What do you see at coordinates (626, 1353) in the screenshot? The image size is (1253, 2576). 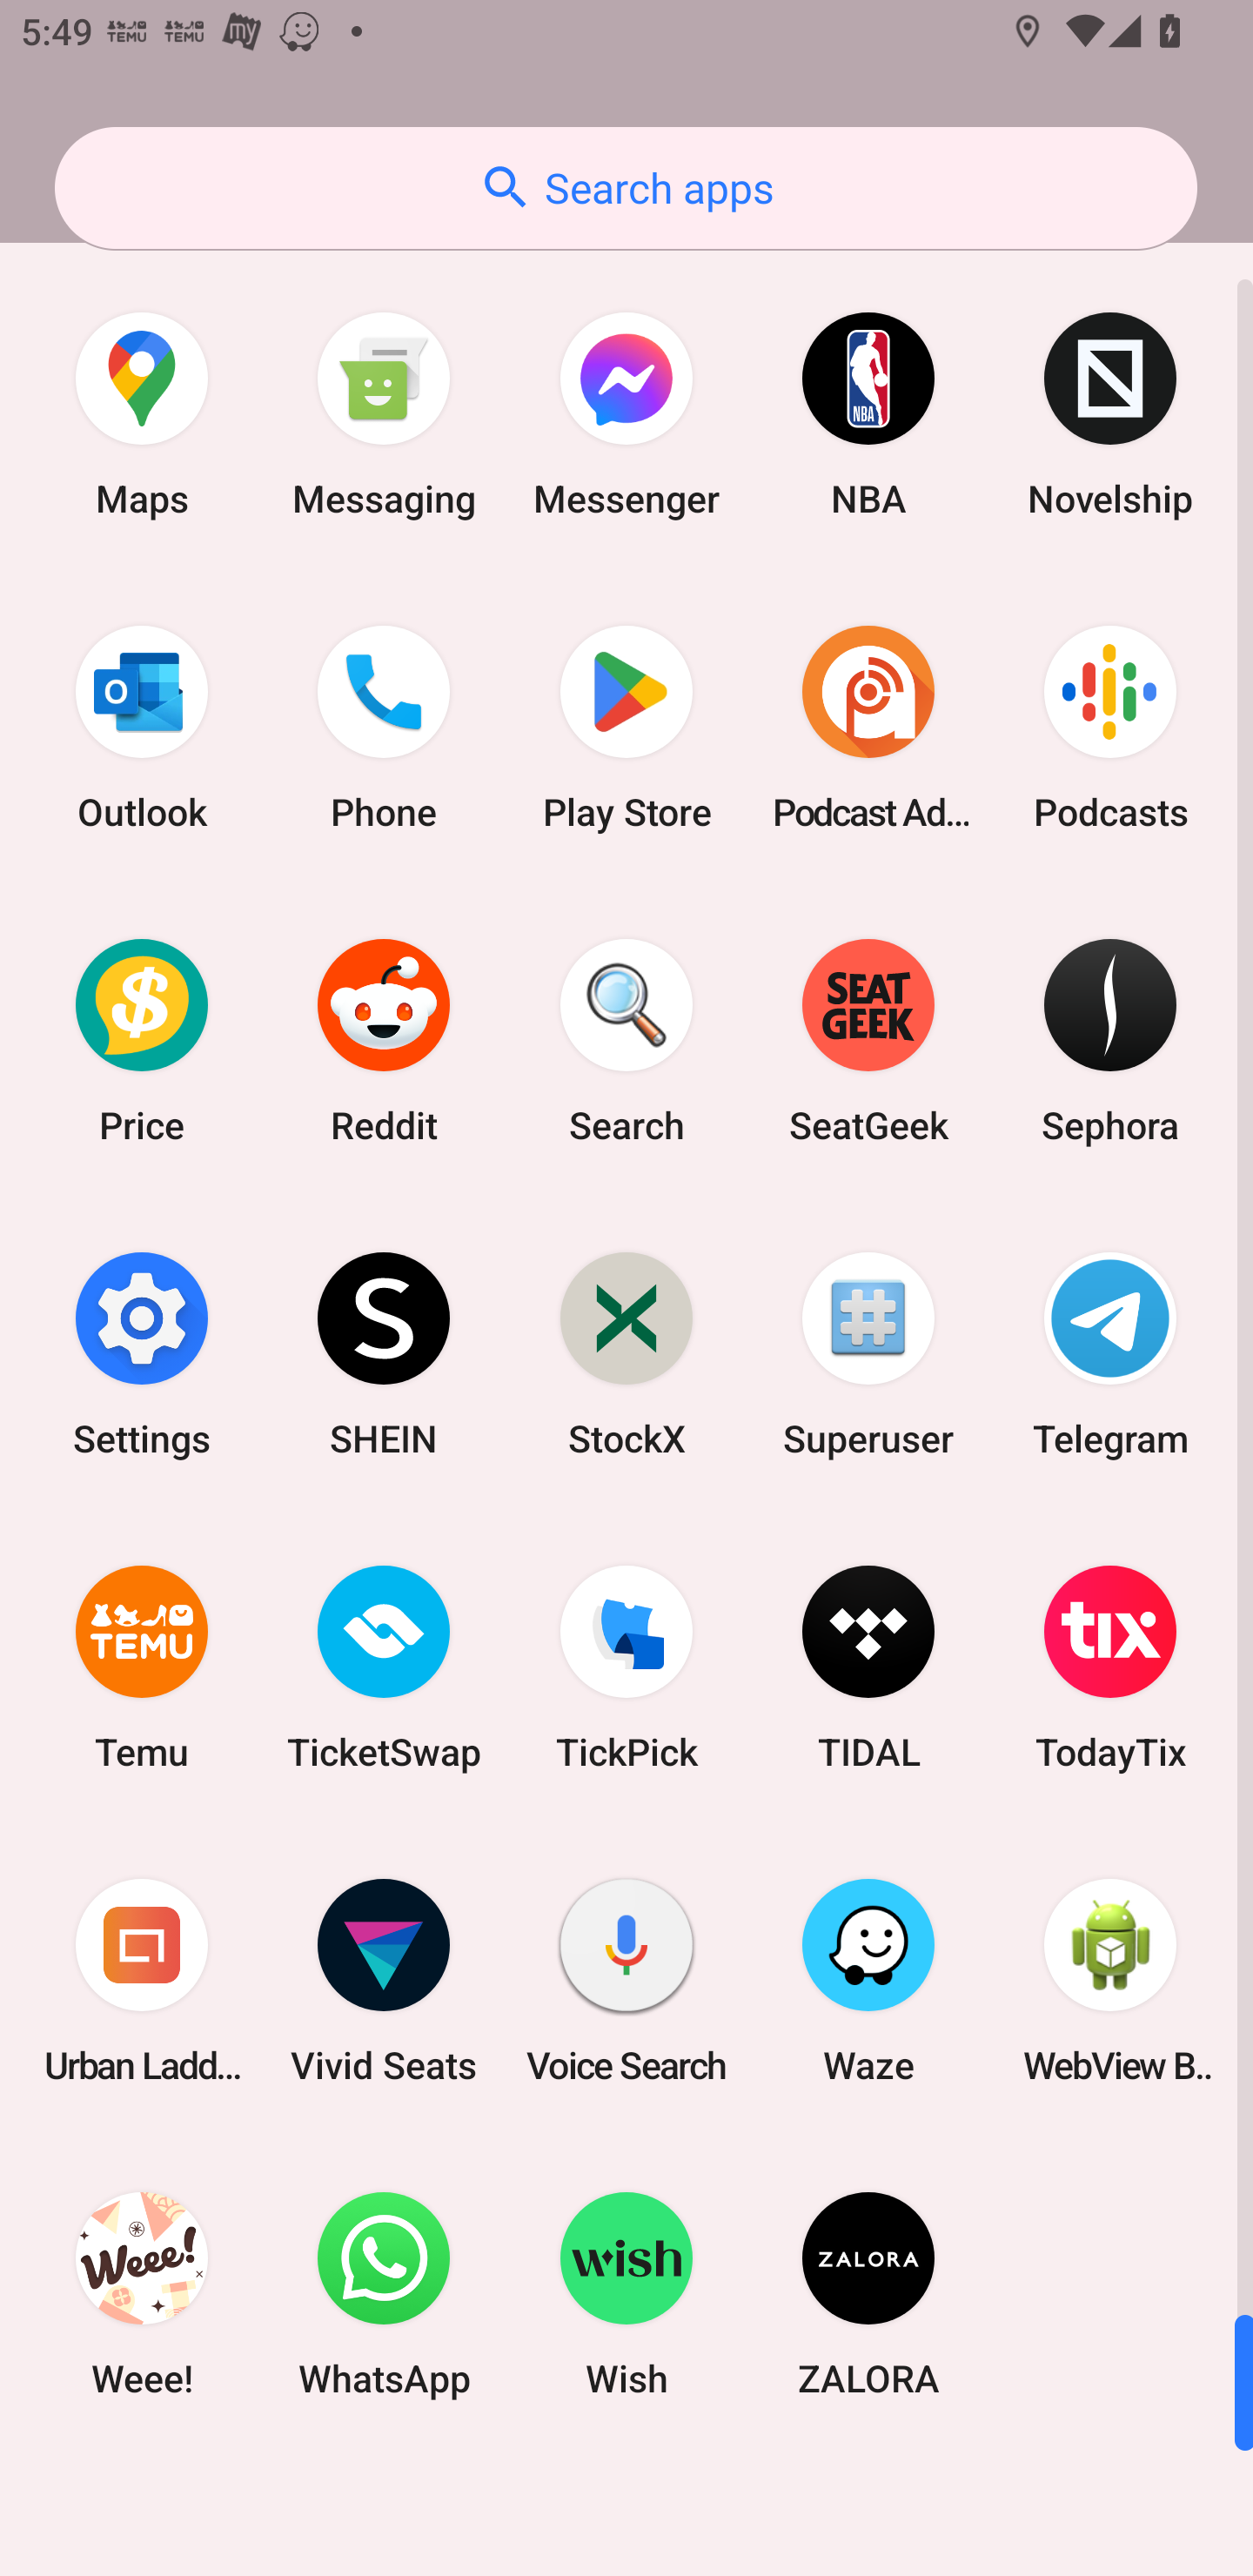 I see `StockX` at bounding box center [626, 1353].